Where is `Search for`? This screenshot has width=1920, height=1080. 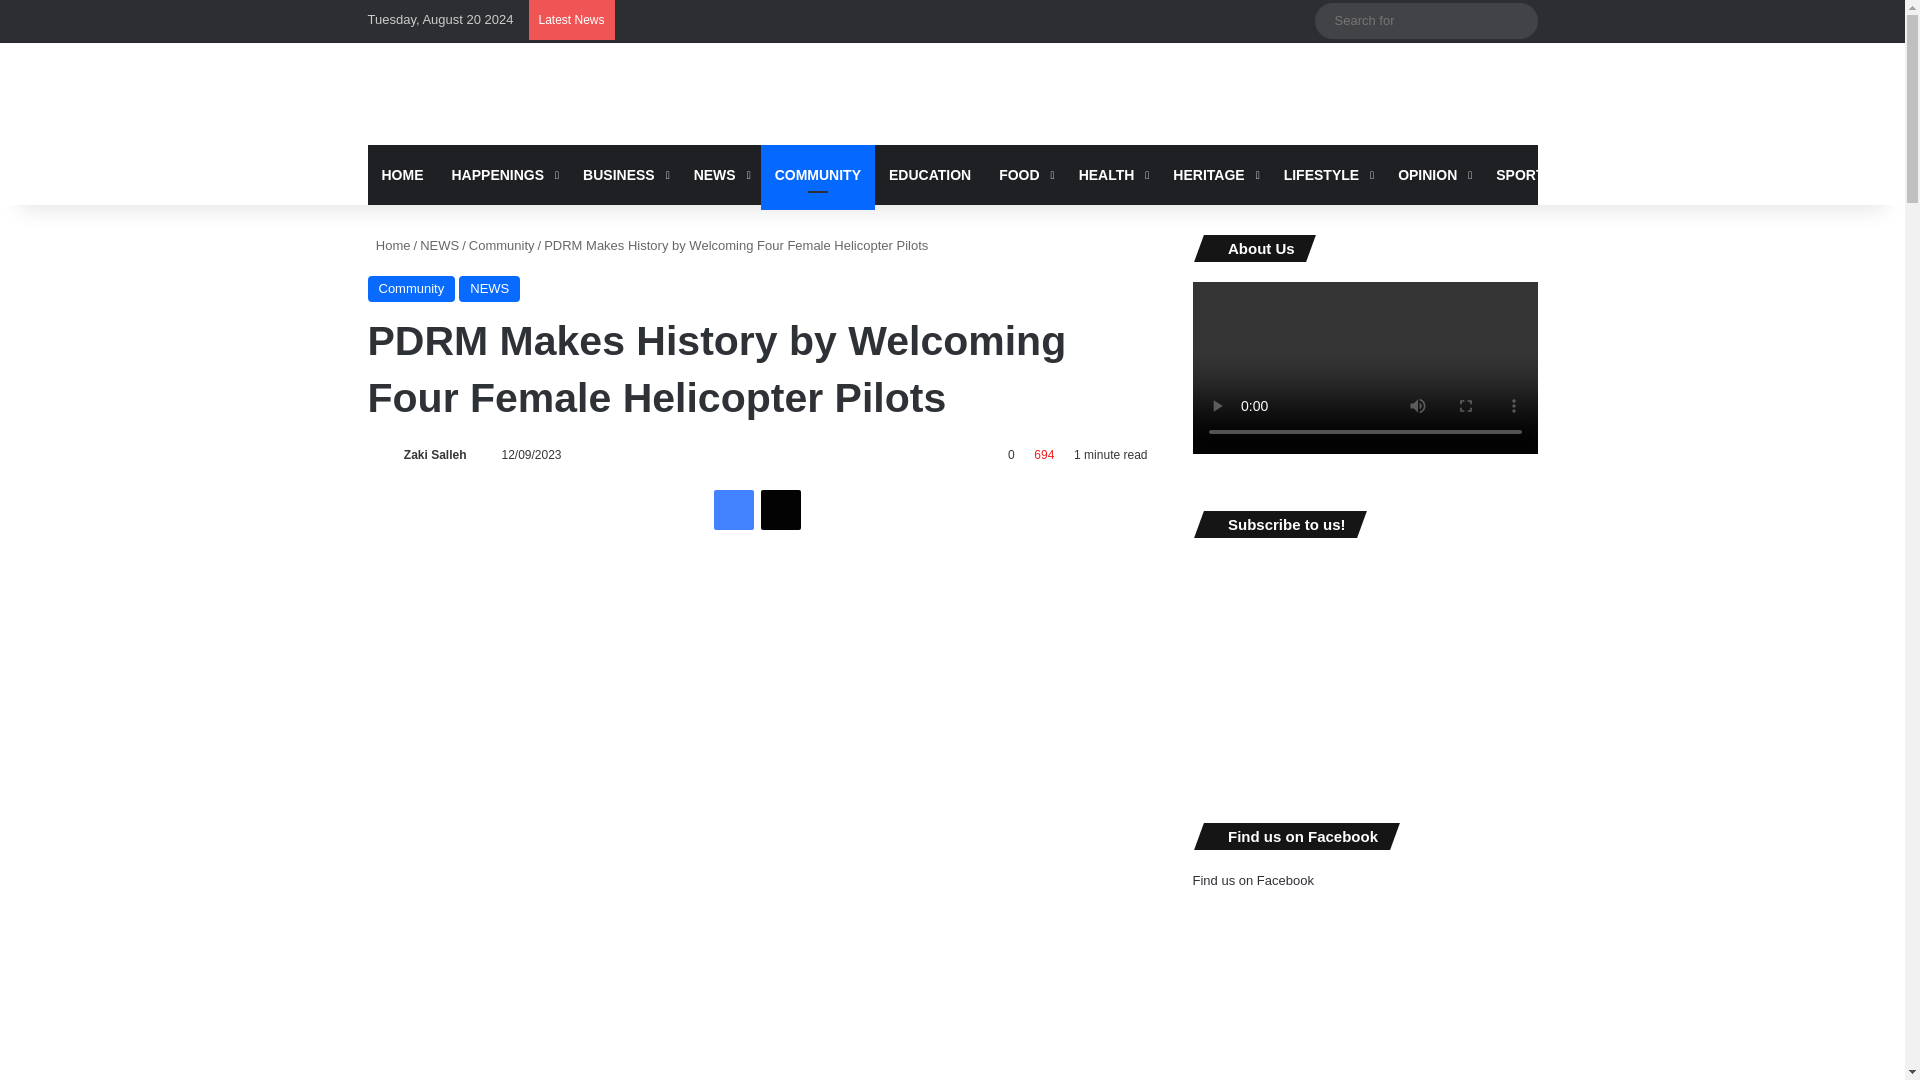 Search for is located at coordinates (1517, 20).